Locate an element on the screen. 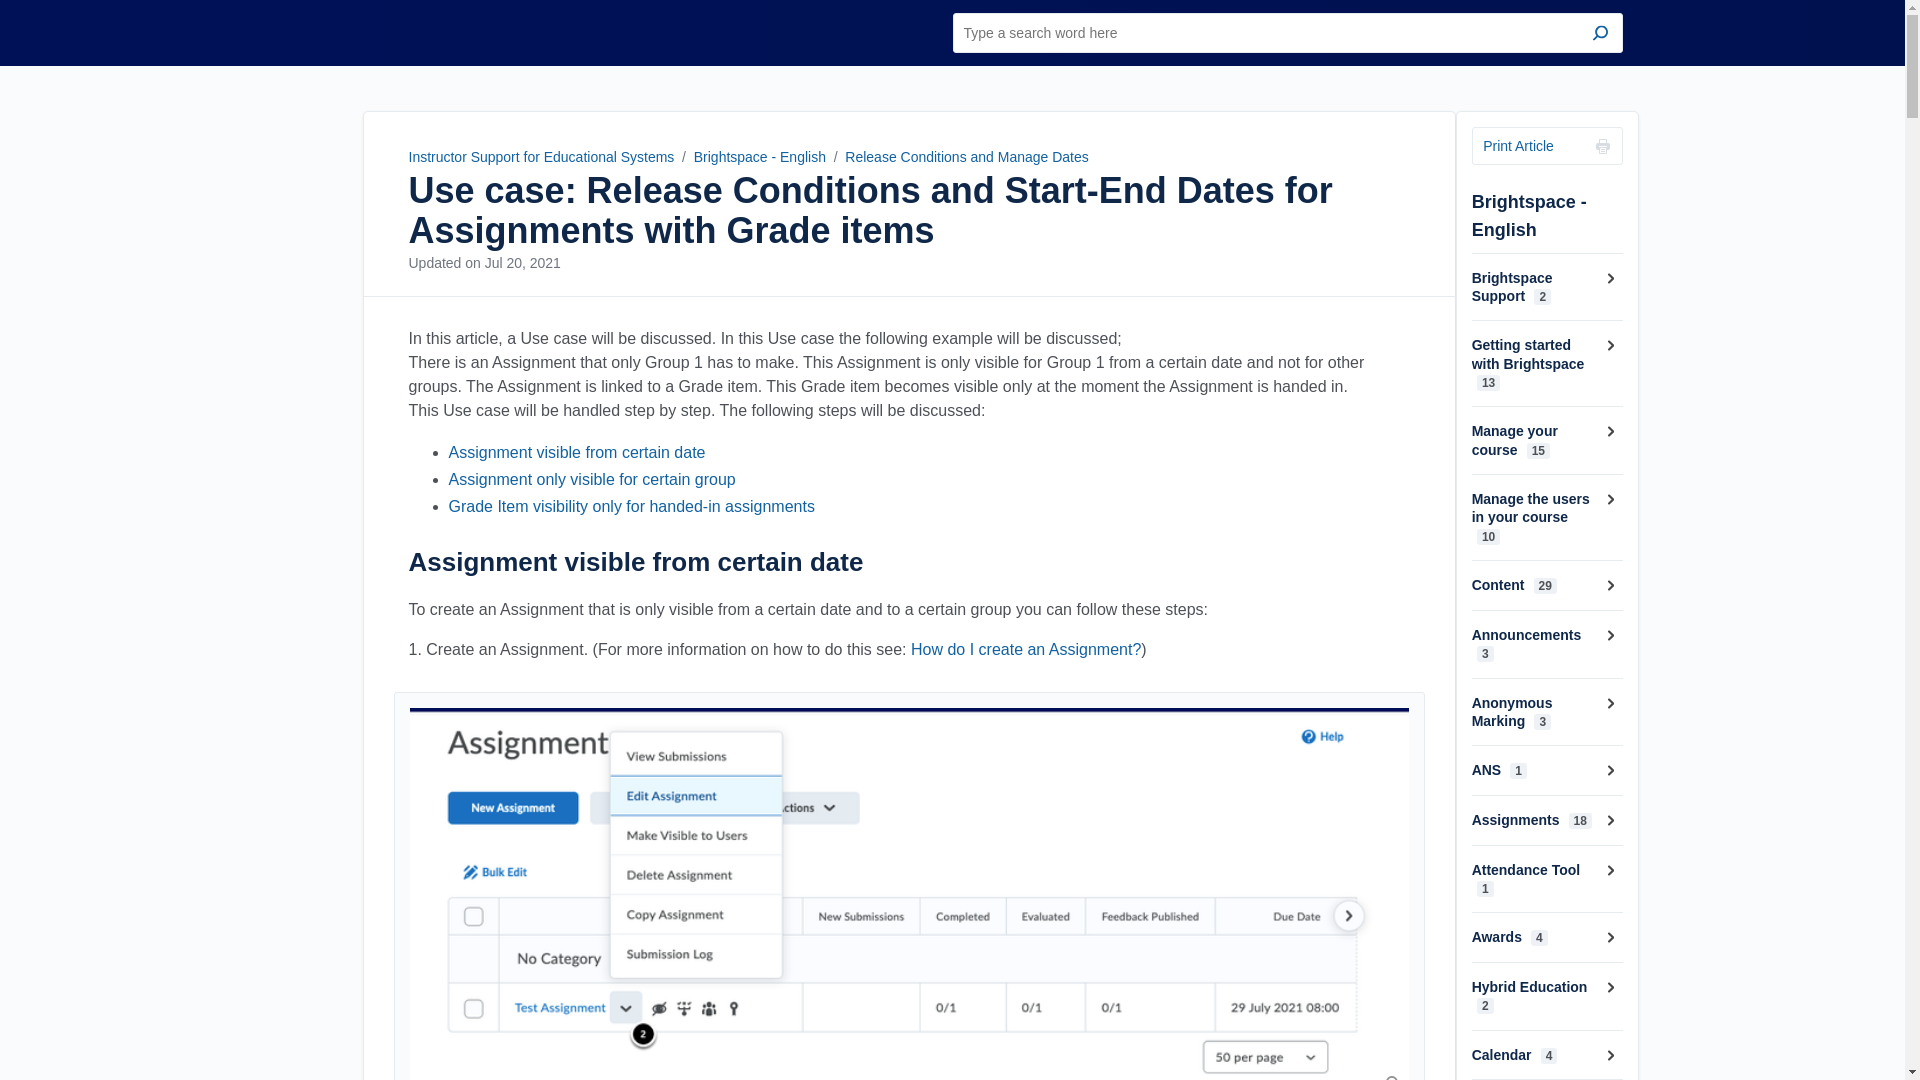 This screenshot has width=1920, height=1080. Release Conditions and Manage Dates is located at coordinates (966, 157).